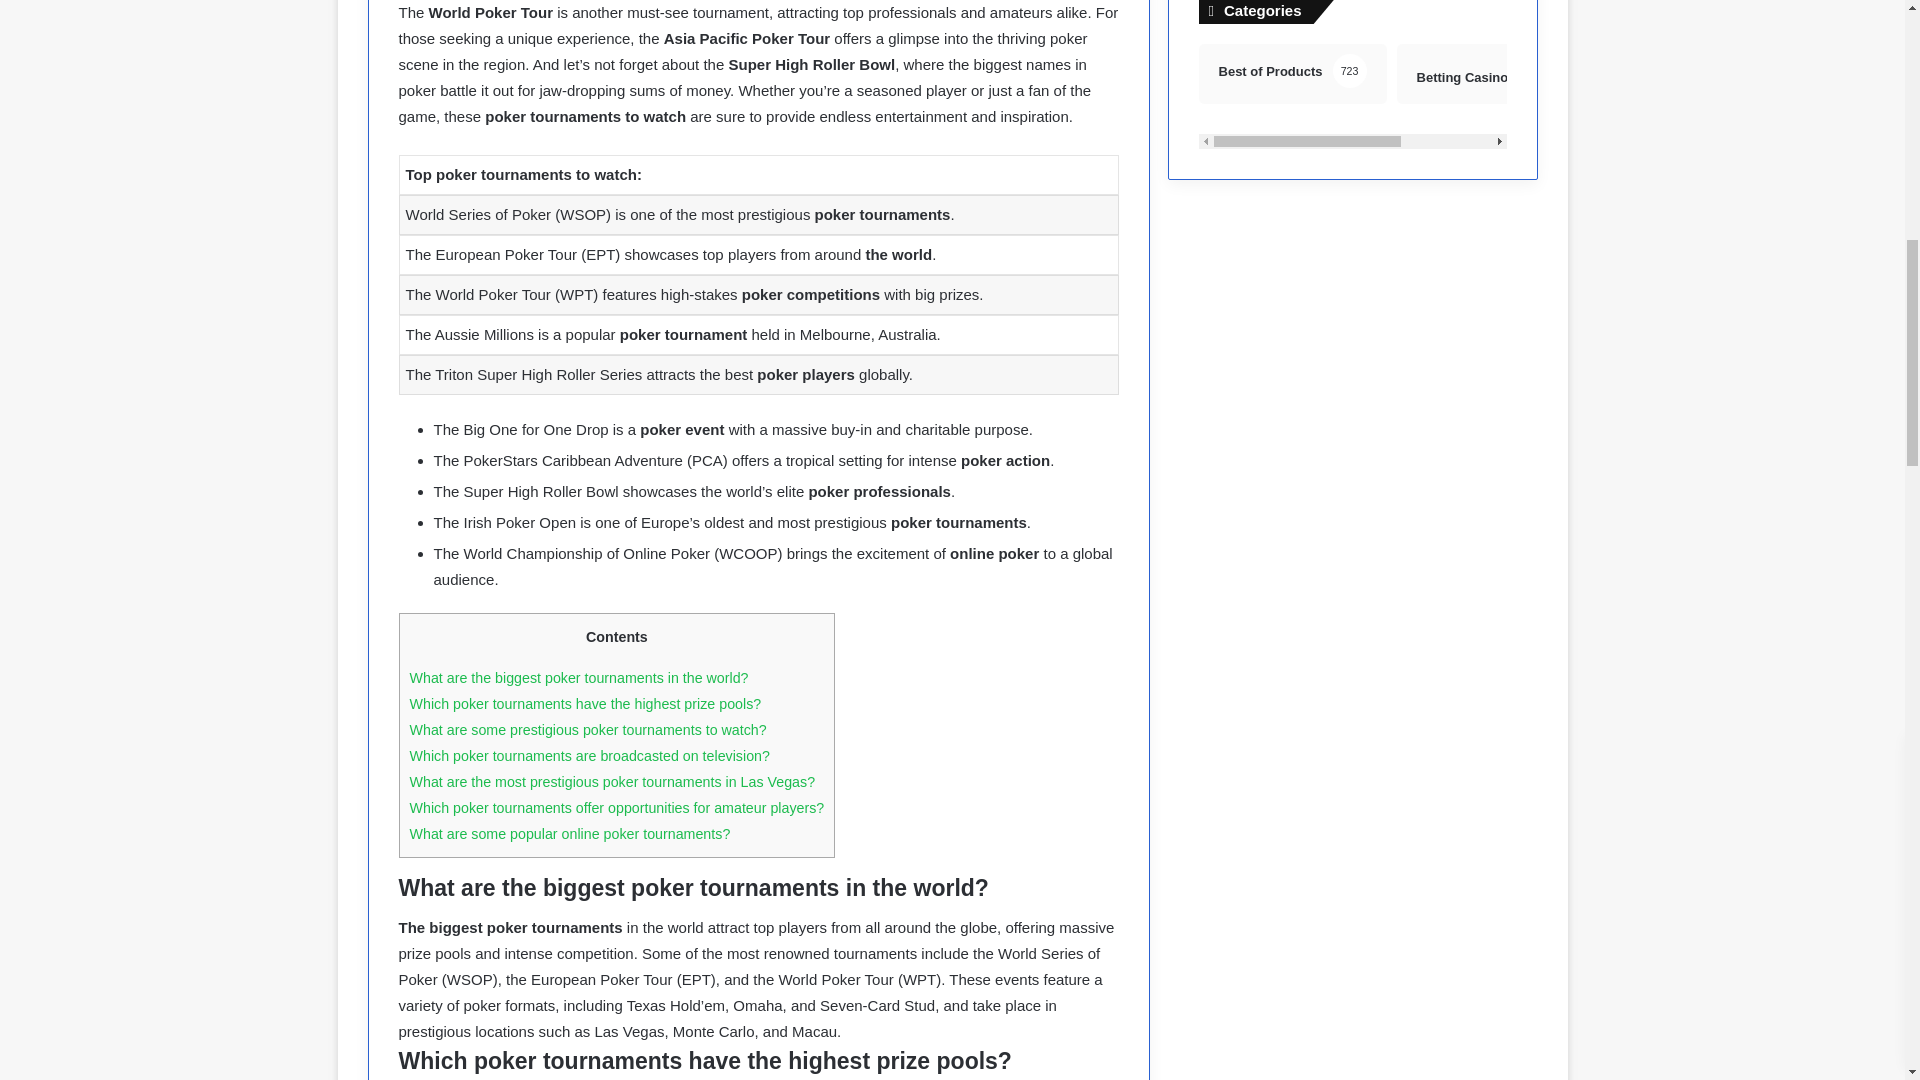 The height and width of the screenshot is (1080, 1920). What do you see at coordinates (1352, 96) in the screenshot?
I see `What are some popular online poker tournaments?` at bounding box center [1352, 96].